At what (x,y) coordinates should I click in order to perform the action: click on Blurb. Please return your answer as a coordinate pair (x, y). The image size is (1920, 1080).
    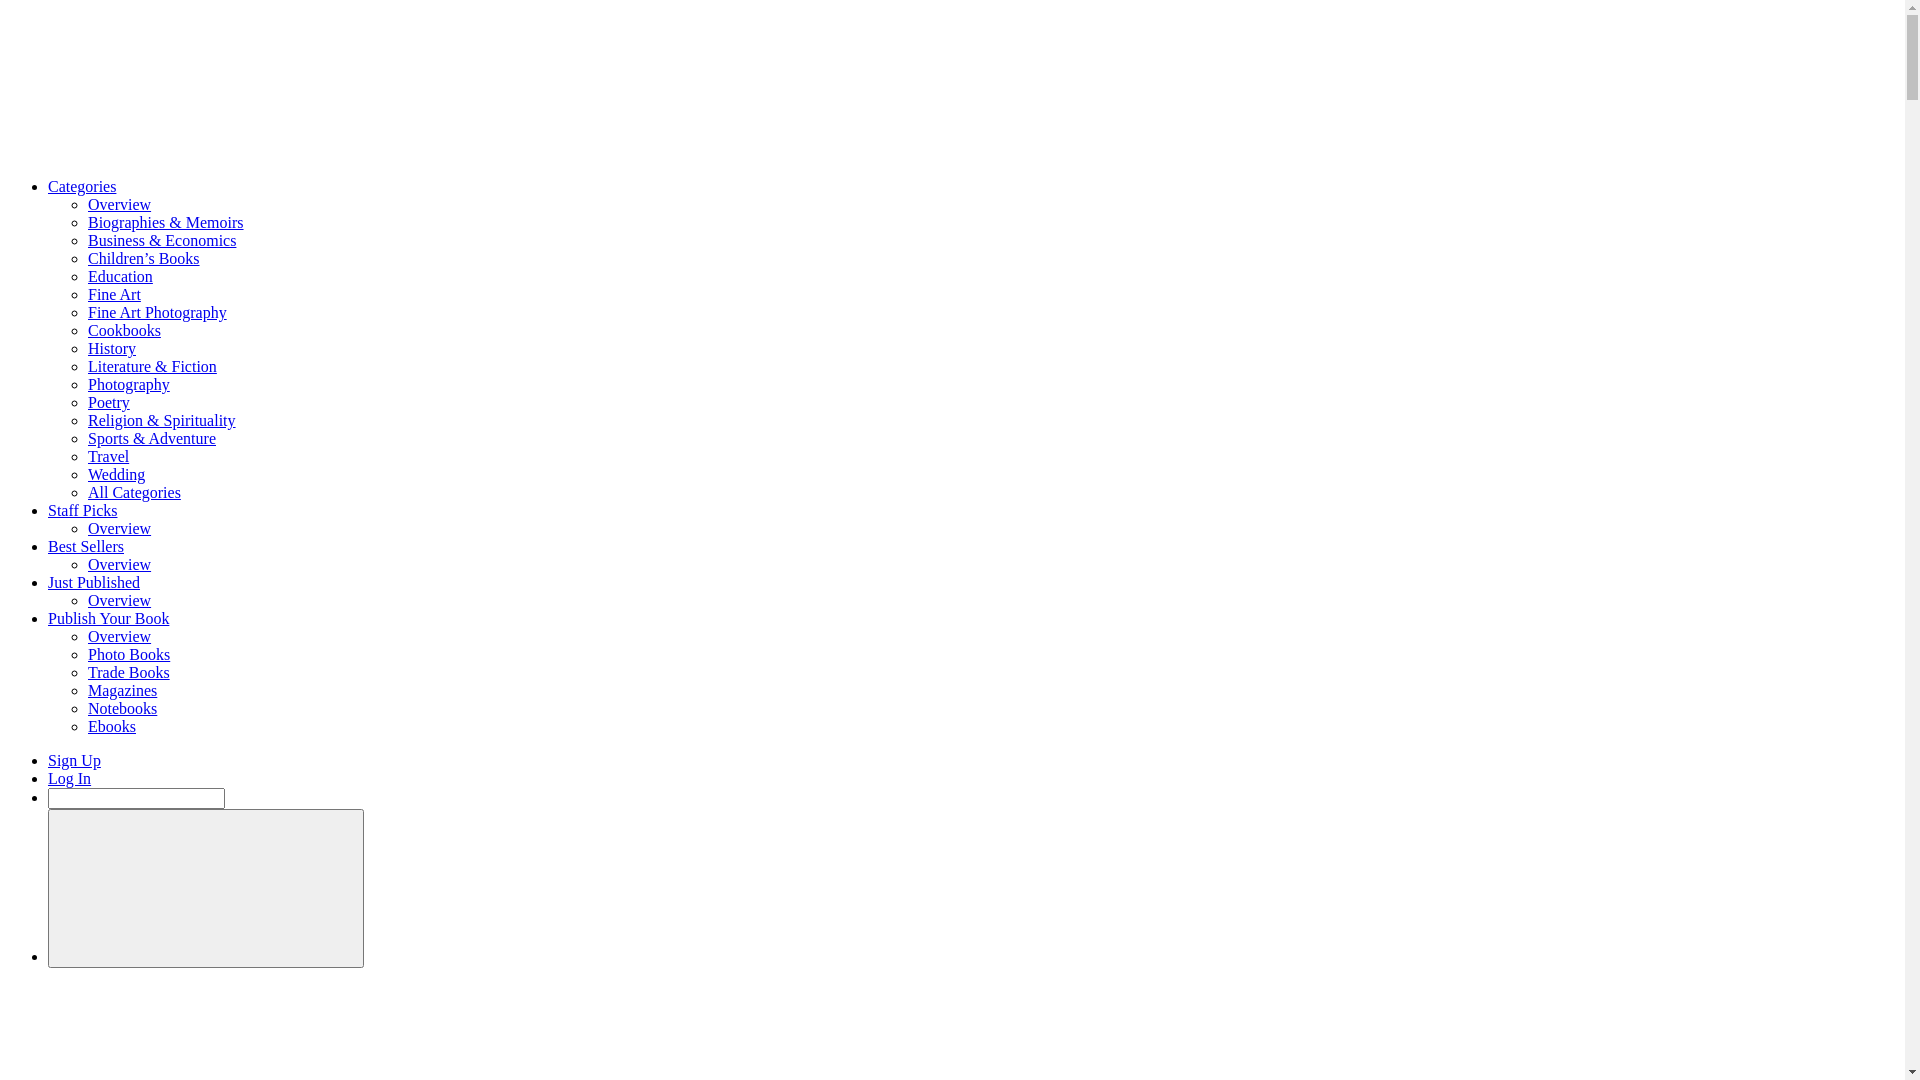
    Looking at the image, I should click on (158, 152).